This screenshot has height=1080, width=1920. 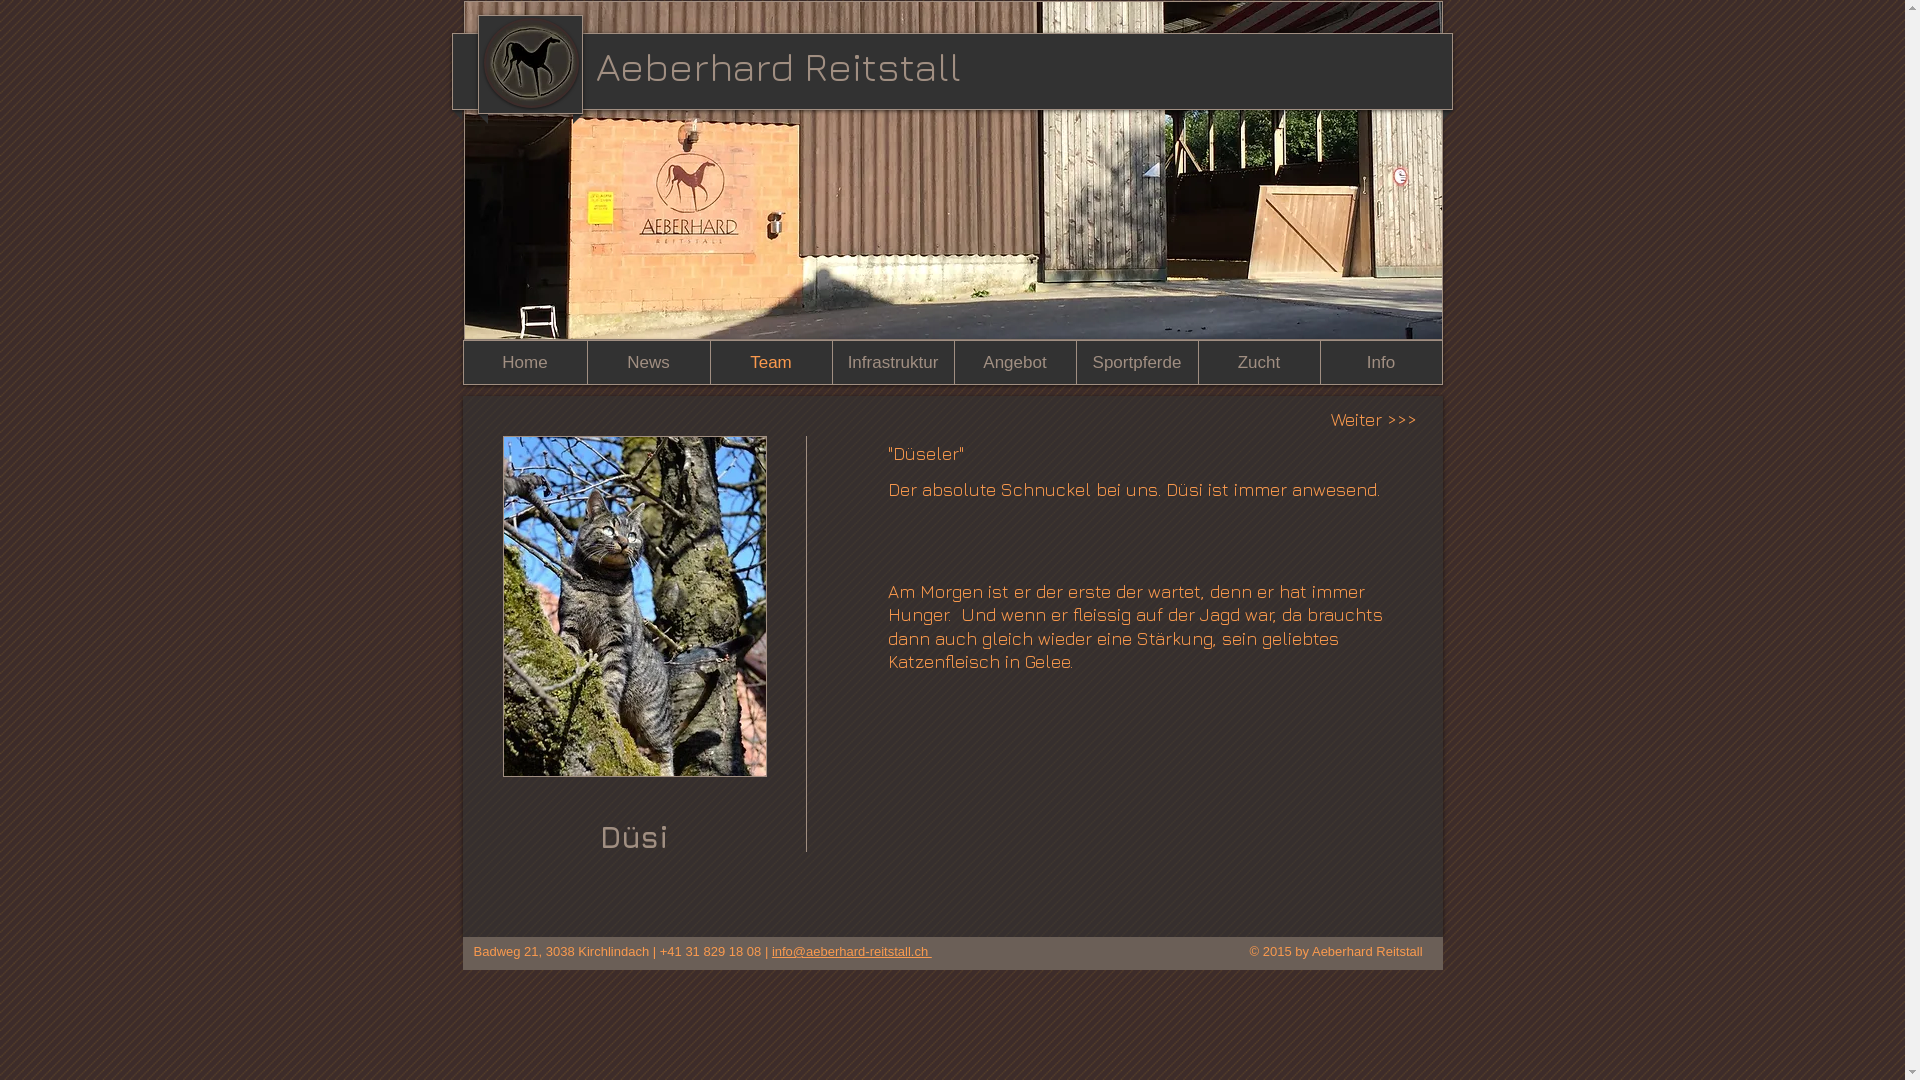 What do you see at coordinates (532, 63) in the screenshot?
I see `logo.jpg` at bounding box center [532, 63].